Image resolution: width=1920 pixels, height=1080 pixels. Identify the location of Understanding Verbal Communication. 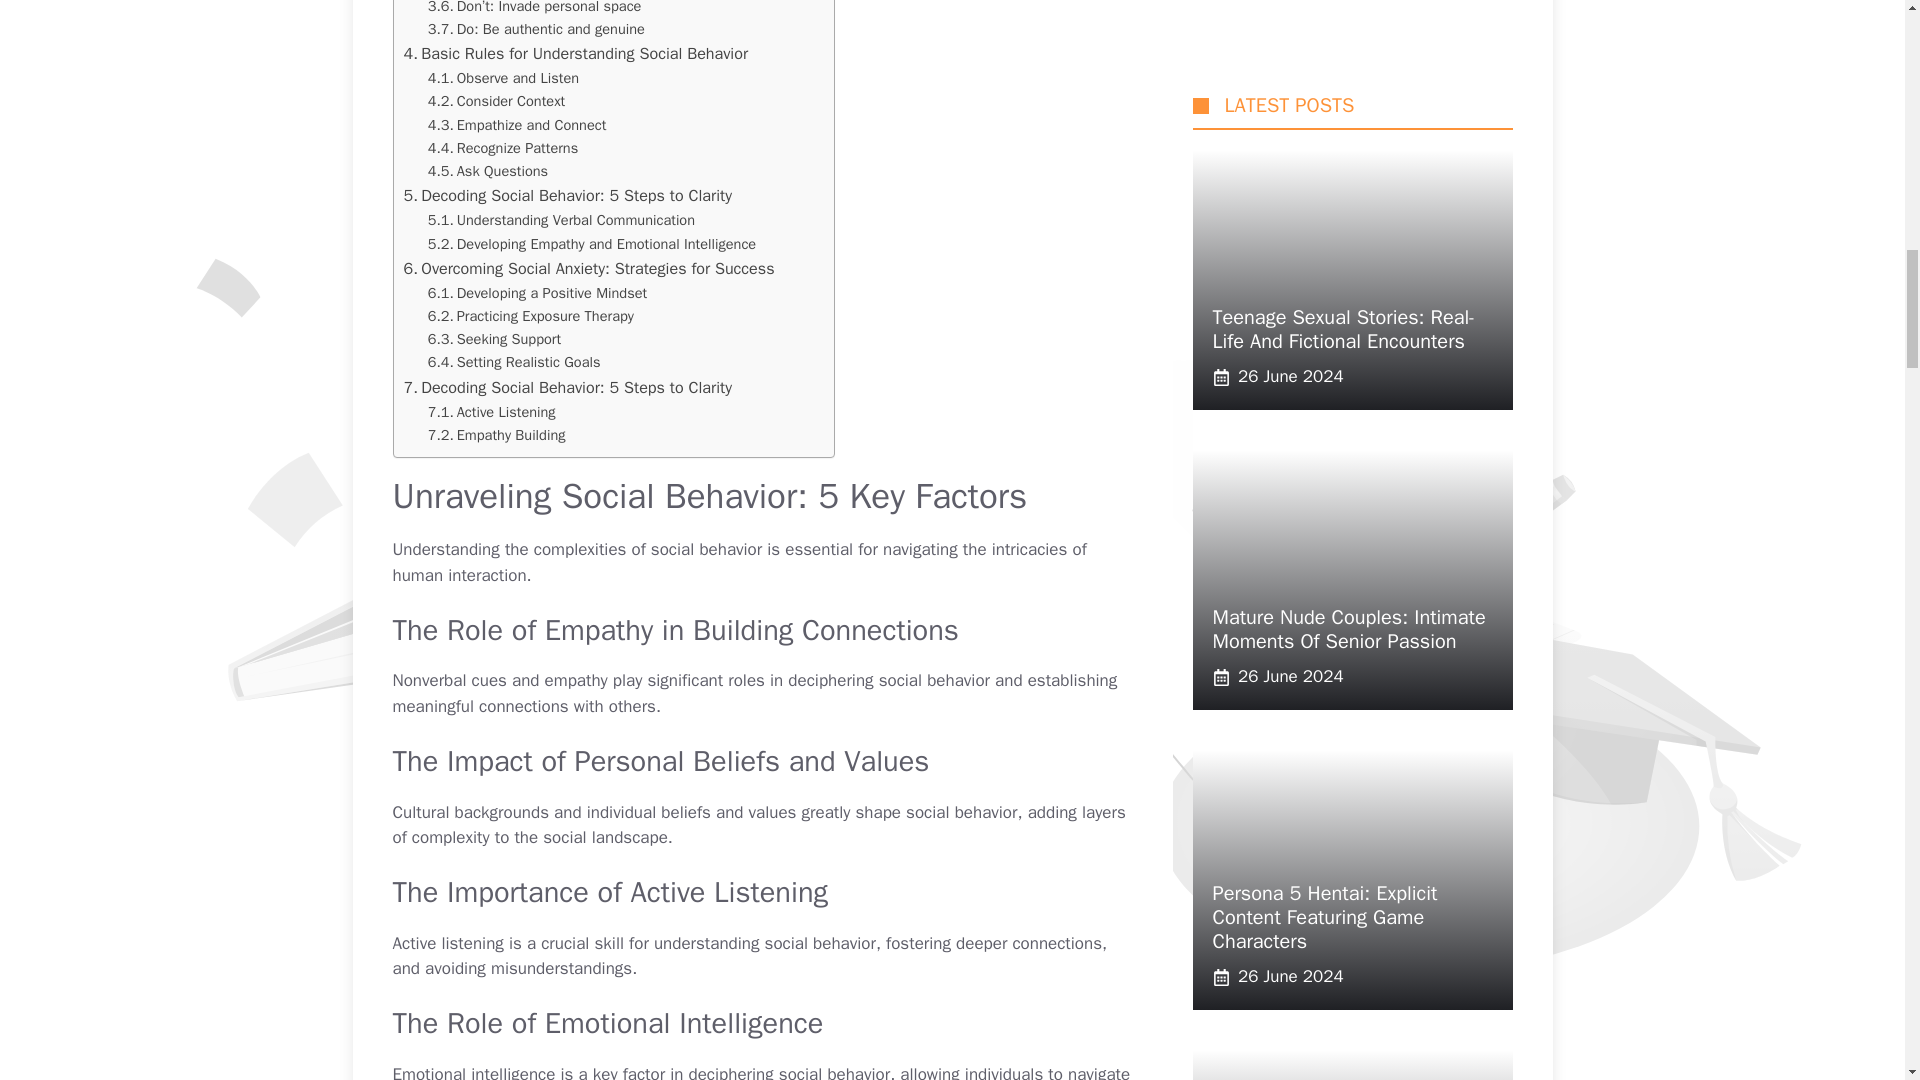
(562, 220).